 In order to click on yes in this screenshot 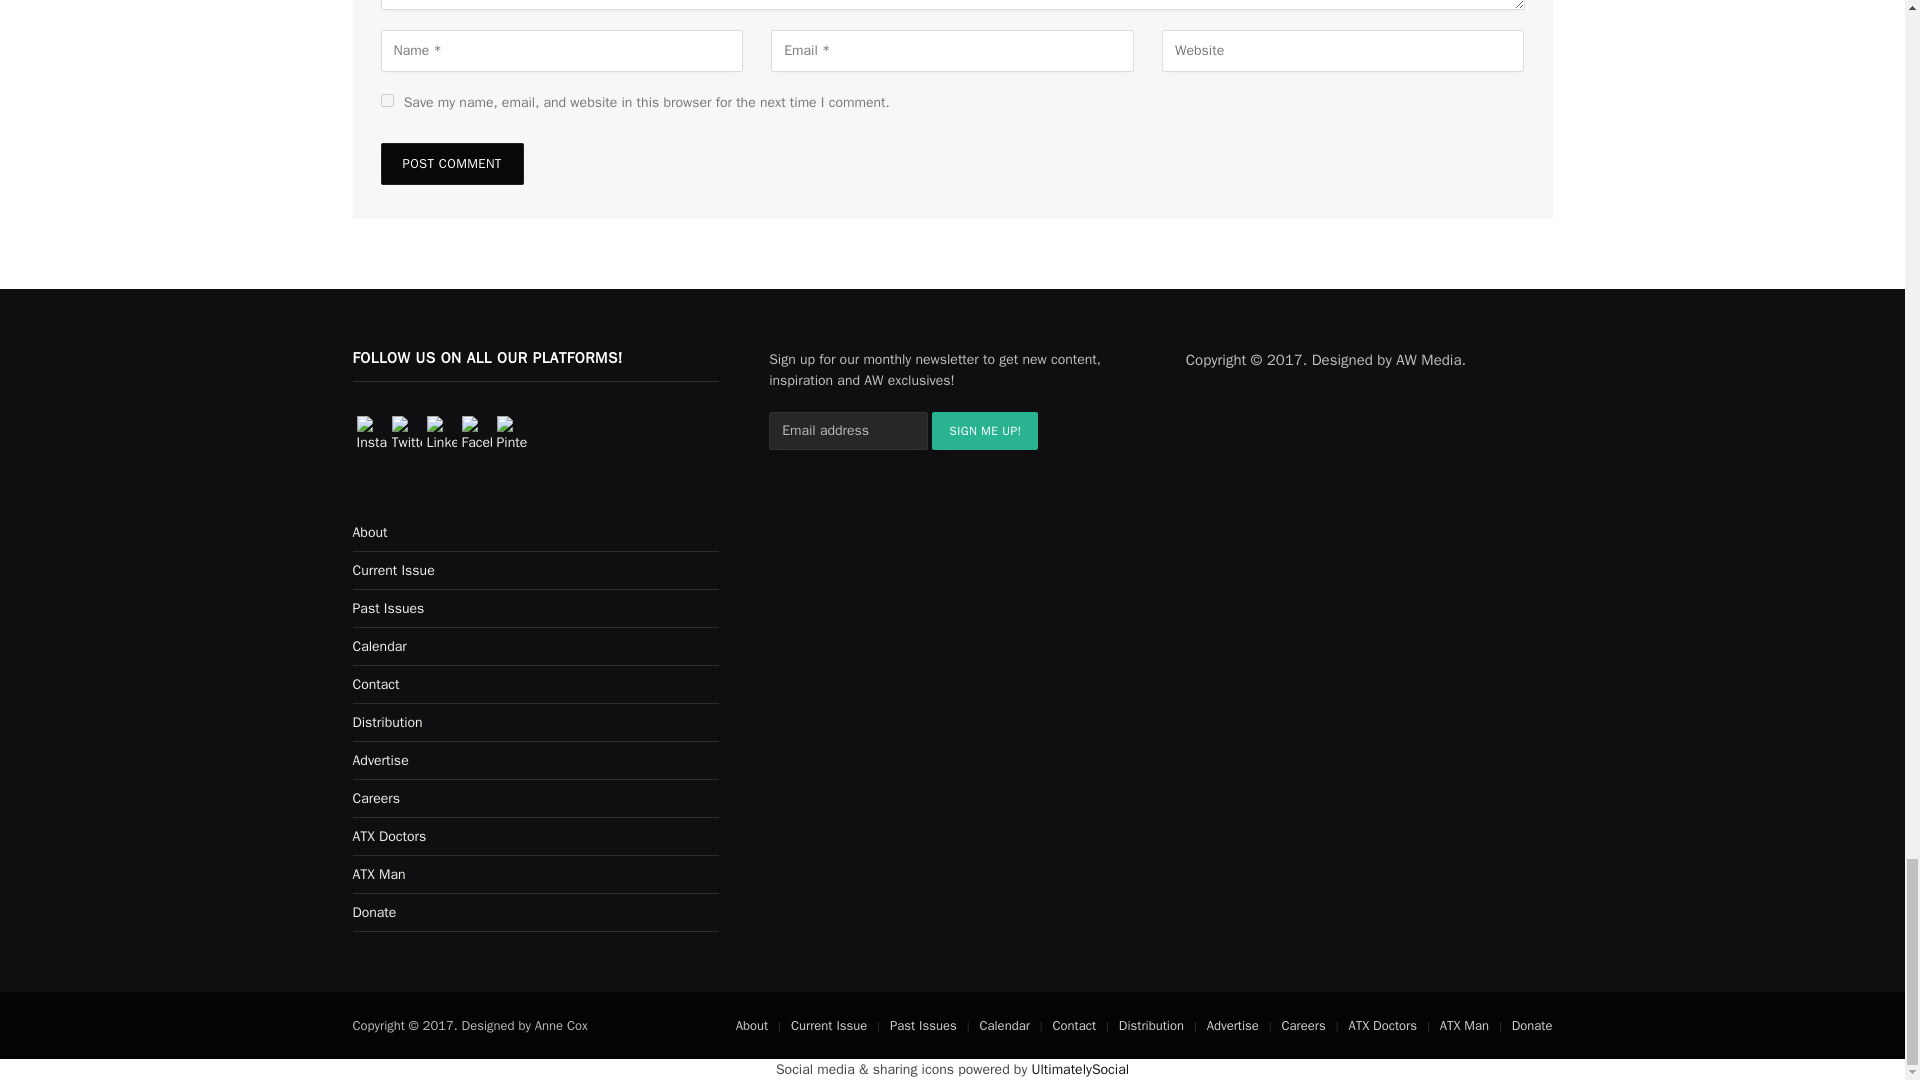, I will do `click(386, 100)`.